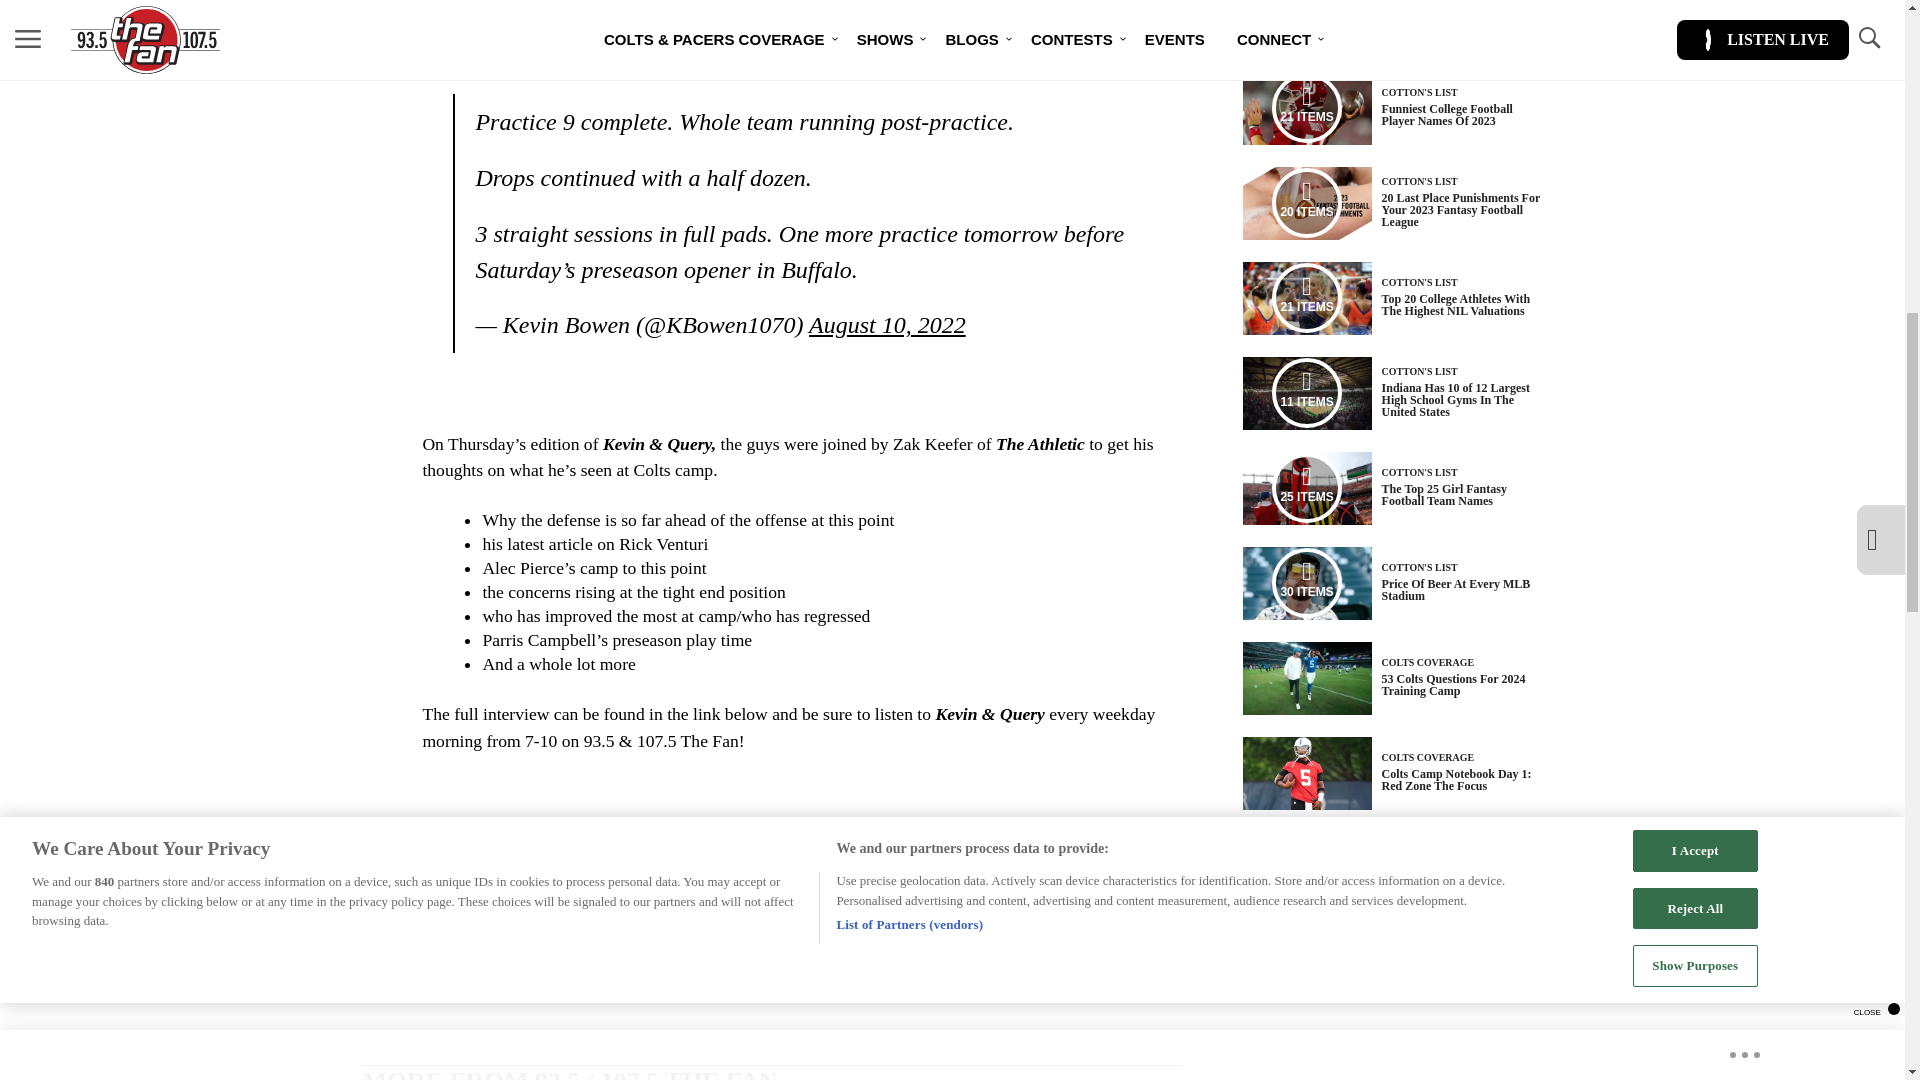  Describe the element at coordinates (1306, 582) in the screenshot. I see `Media Playlist` at that location.